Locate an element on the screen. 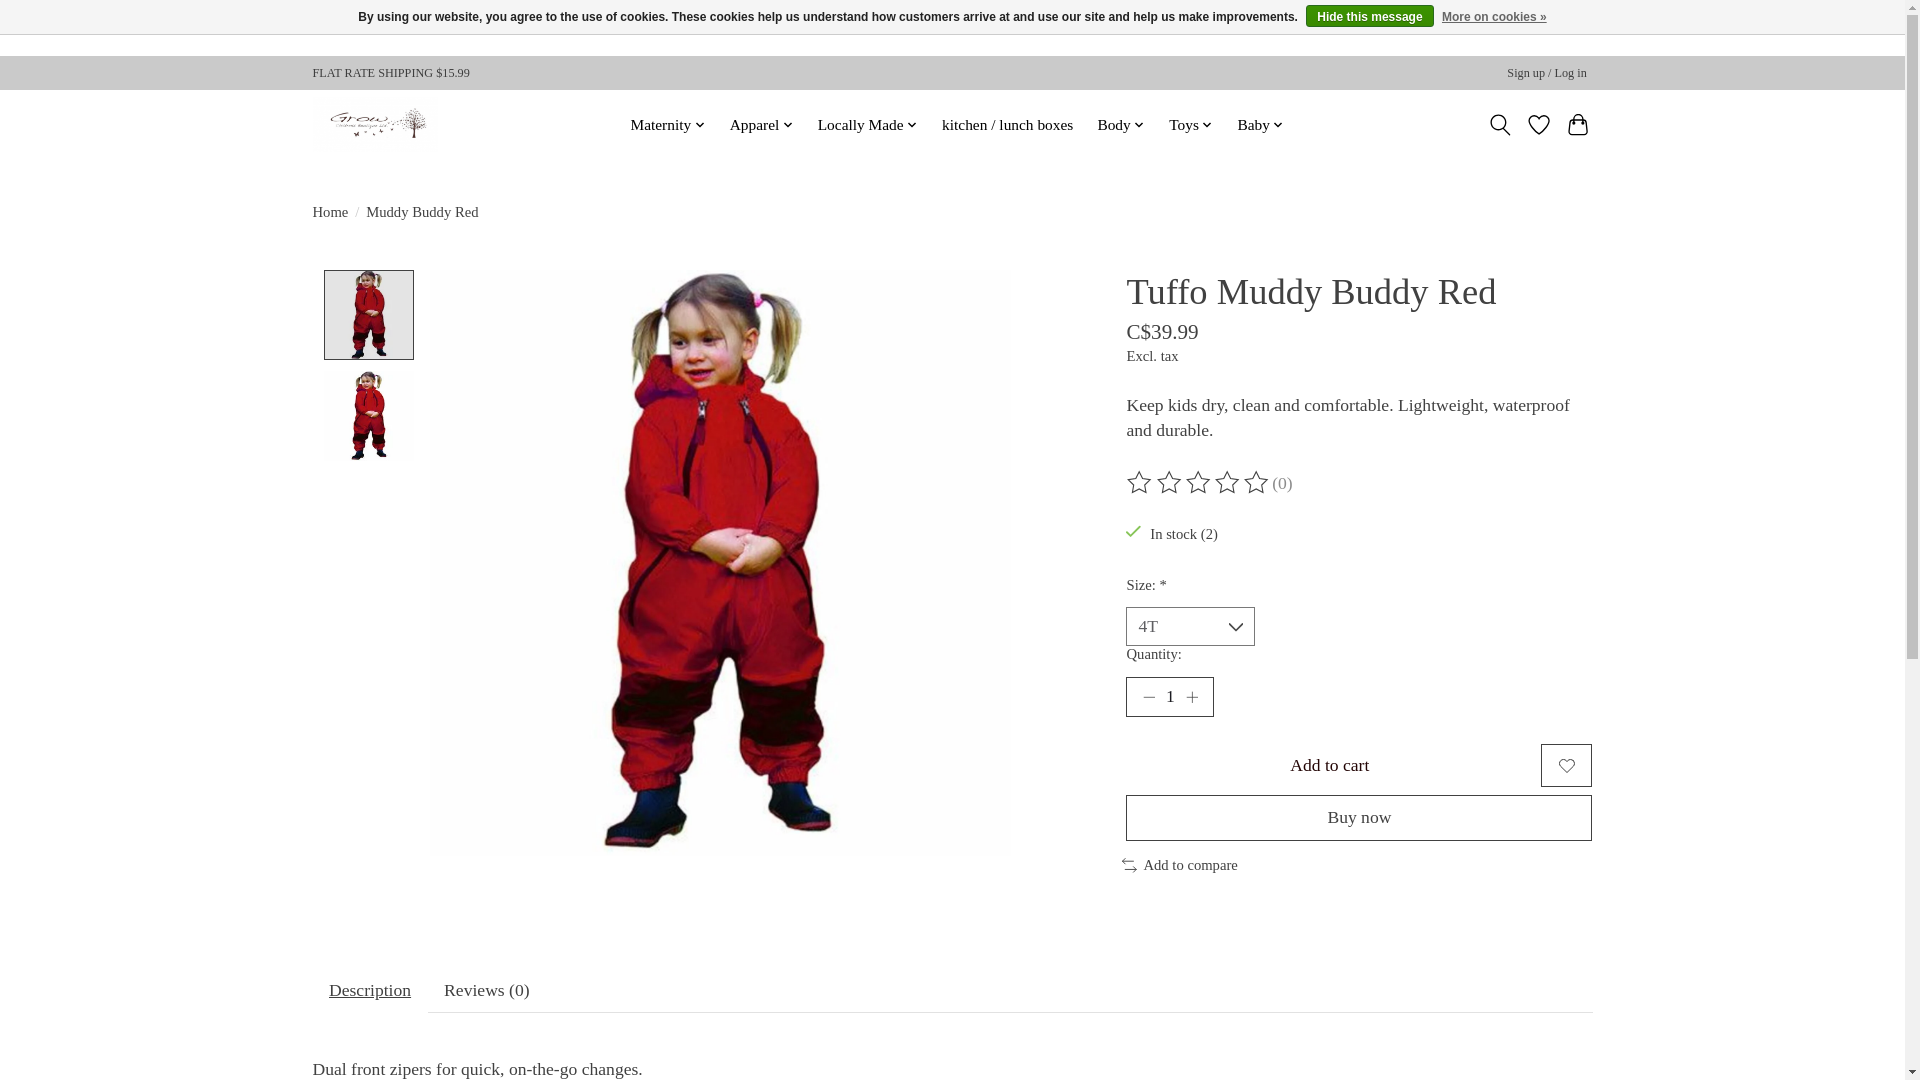  Hide this message is located at coordinates (1368, 16).